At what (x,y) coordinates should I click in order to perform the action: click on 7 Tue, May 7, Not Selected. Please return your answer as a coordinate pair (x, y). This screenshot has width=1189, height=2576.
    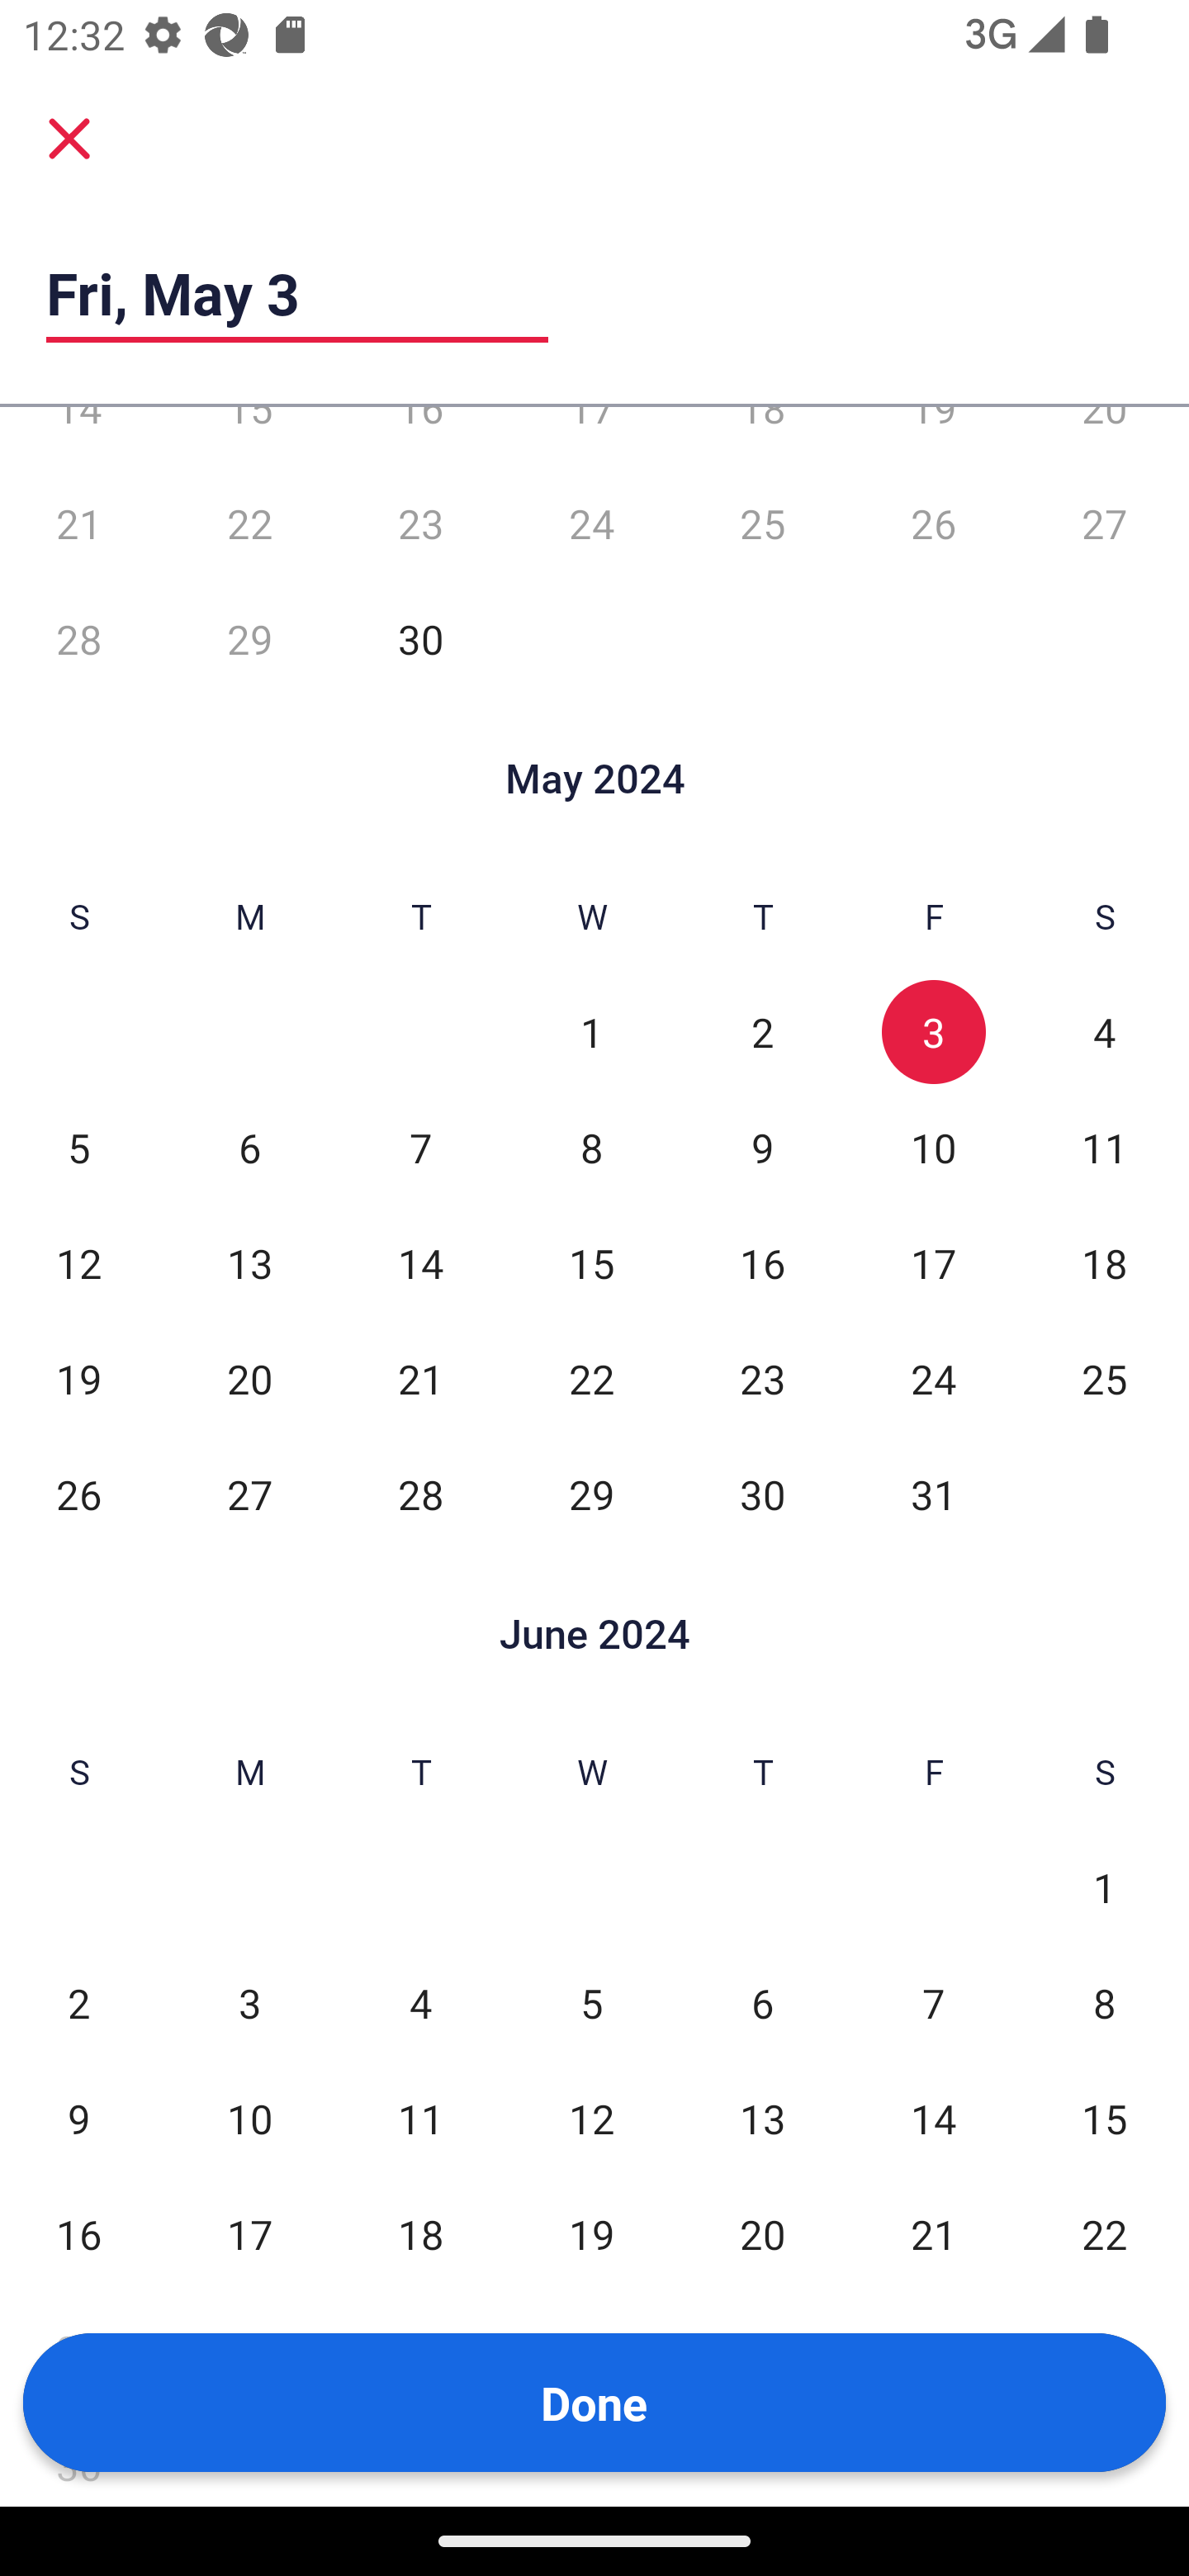
    Looking at the image, I should click on (421, 1148).